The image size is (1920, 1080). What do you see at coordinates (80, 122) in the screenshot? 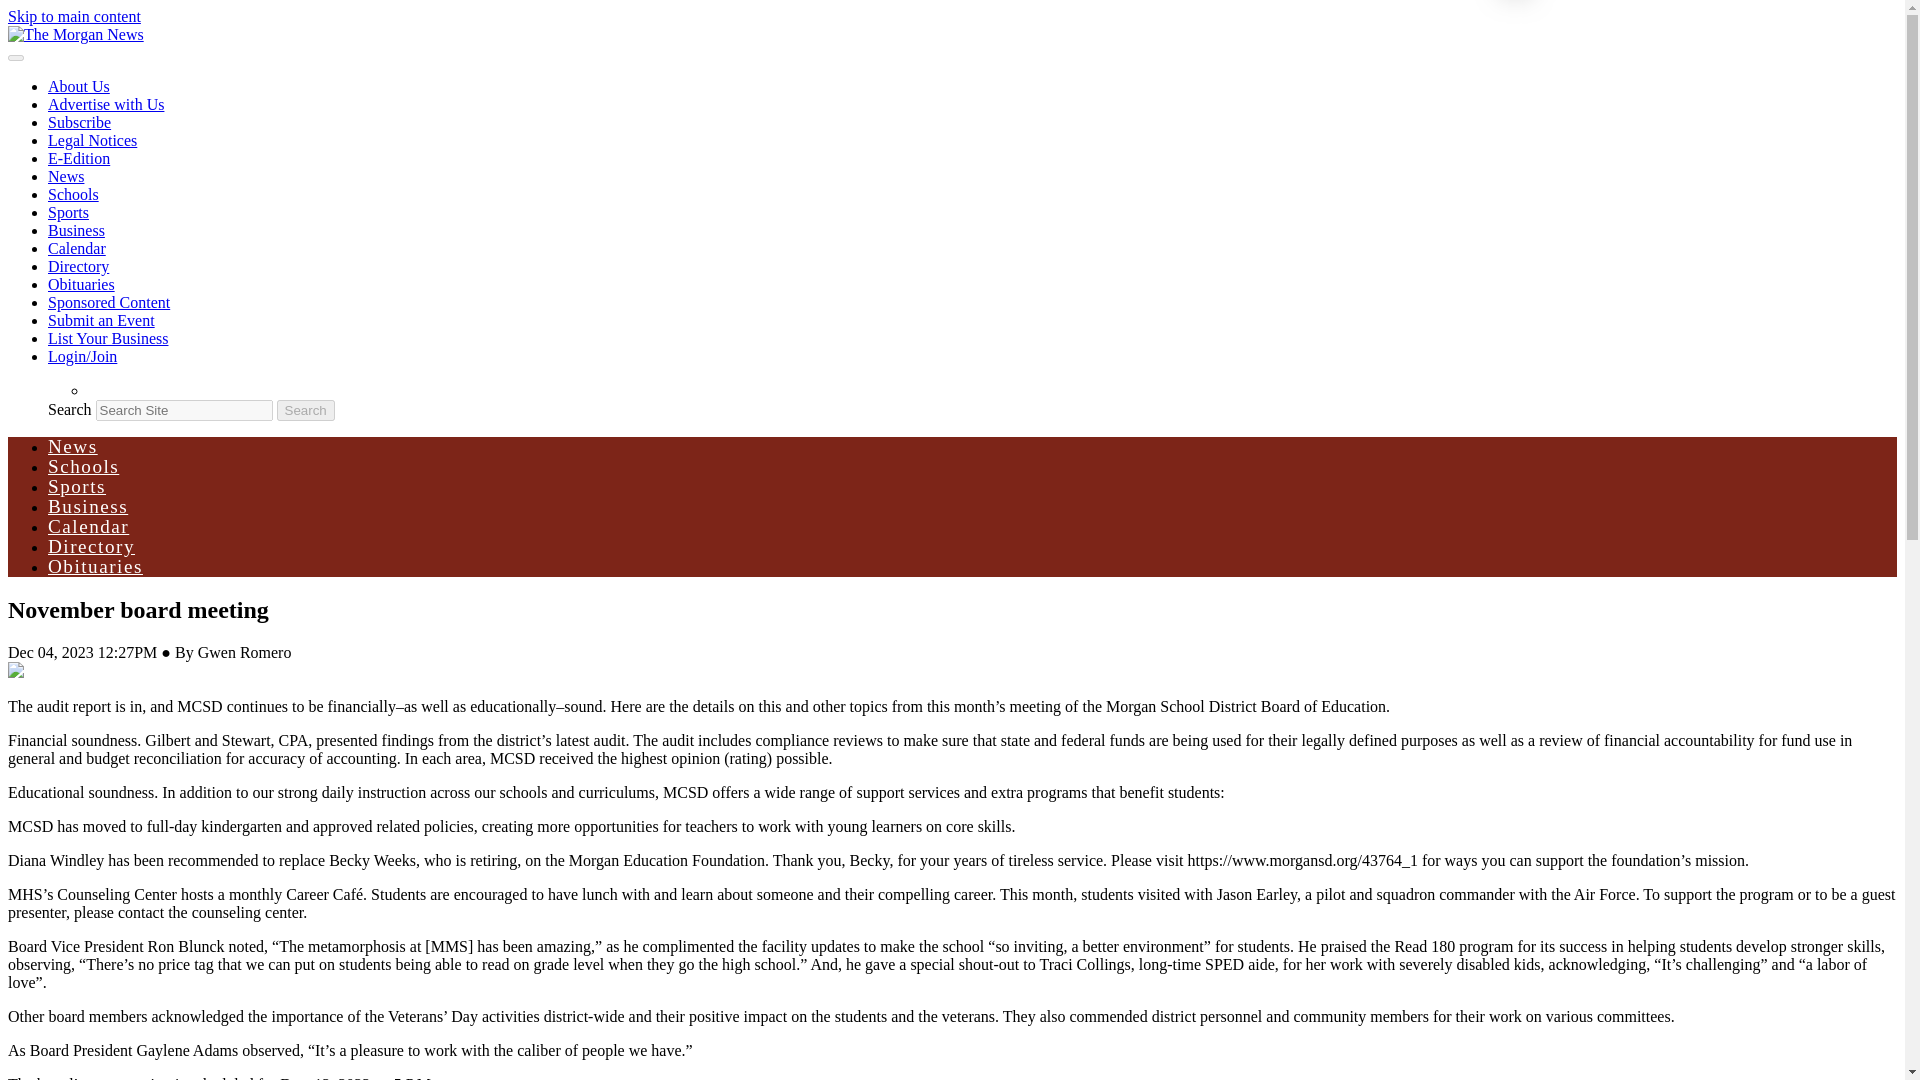
I see `Subscribe` at bounding box center [80, 122].